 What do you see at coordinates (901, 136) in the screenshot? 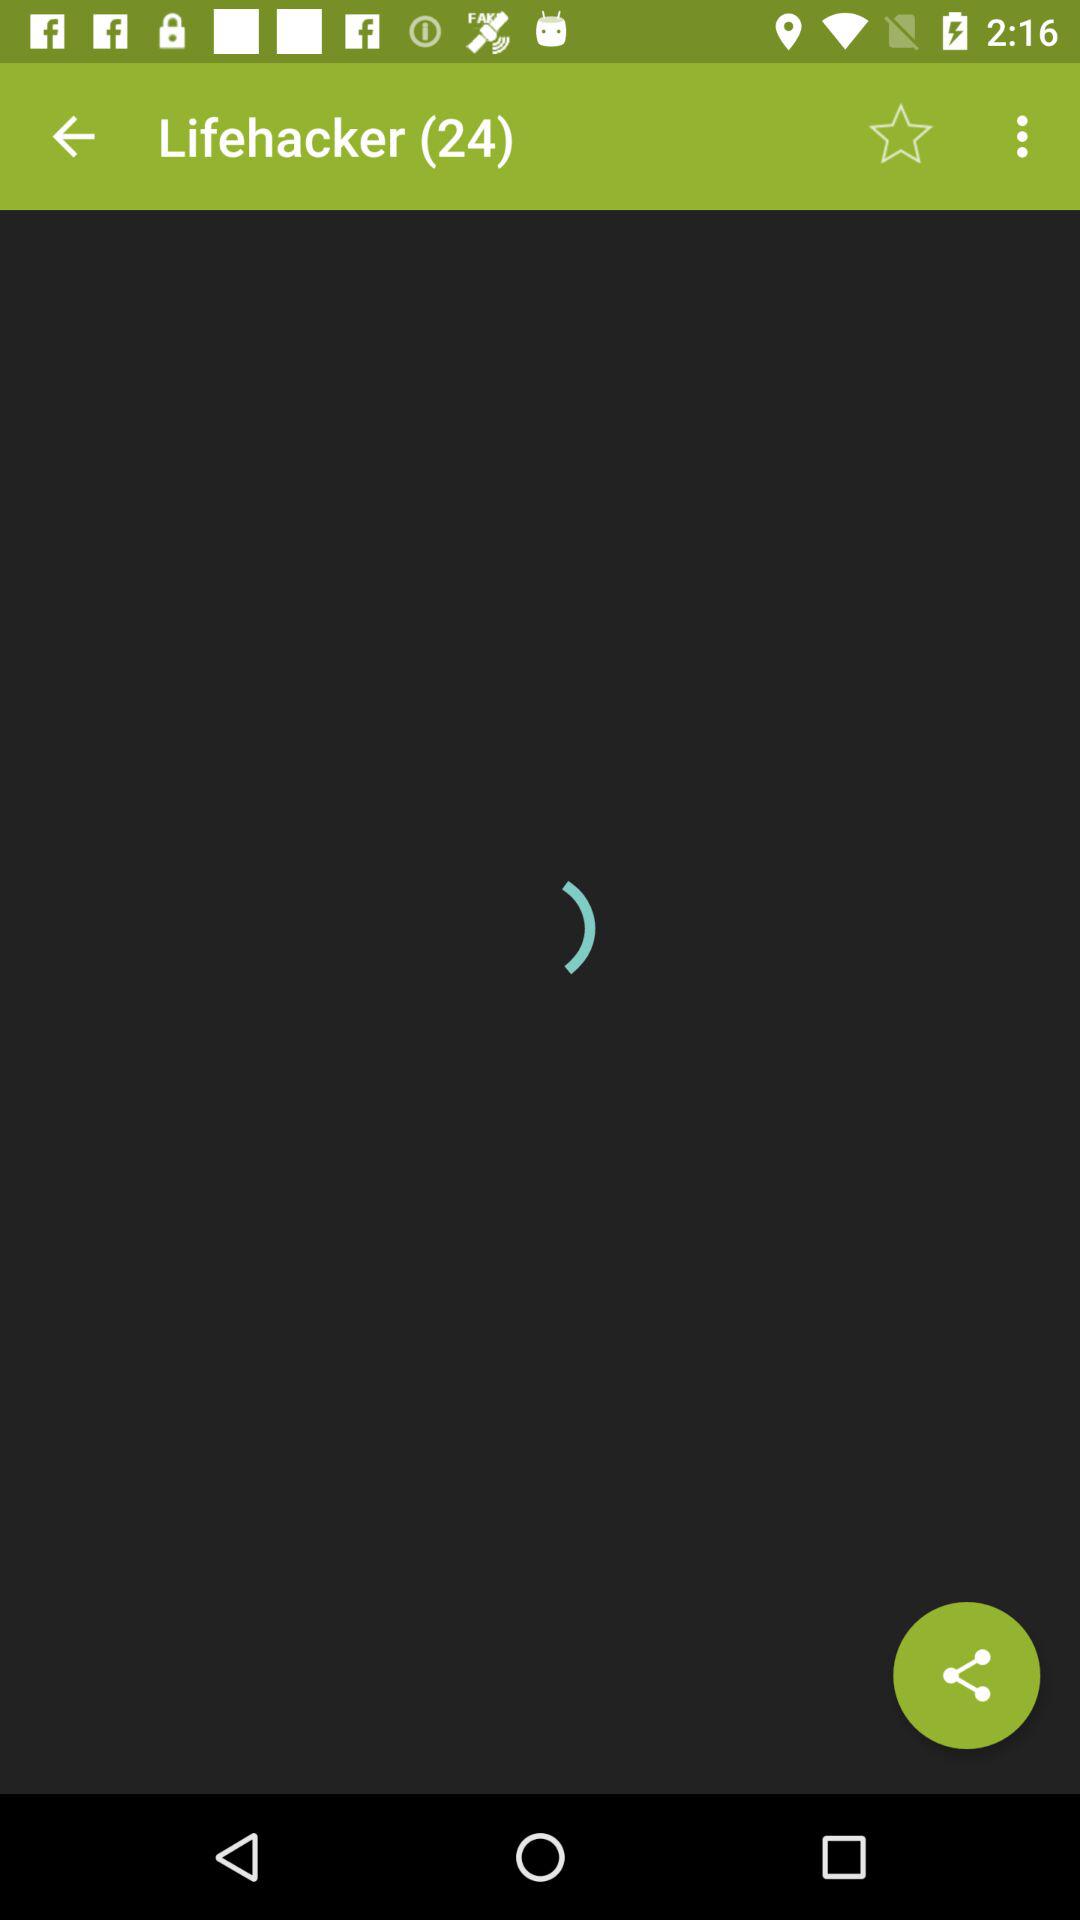
I see `choose icon next to lifehacker (24) item` at bounding box center [901, 136].